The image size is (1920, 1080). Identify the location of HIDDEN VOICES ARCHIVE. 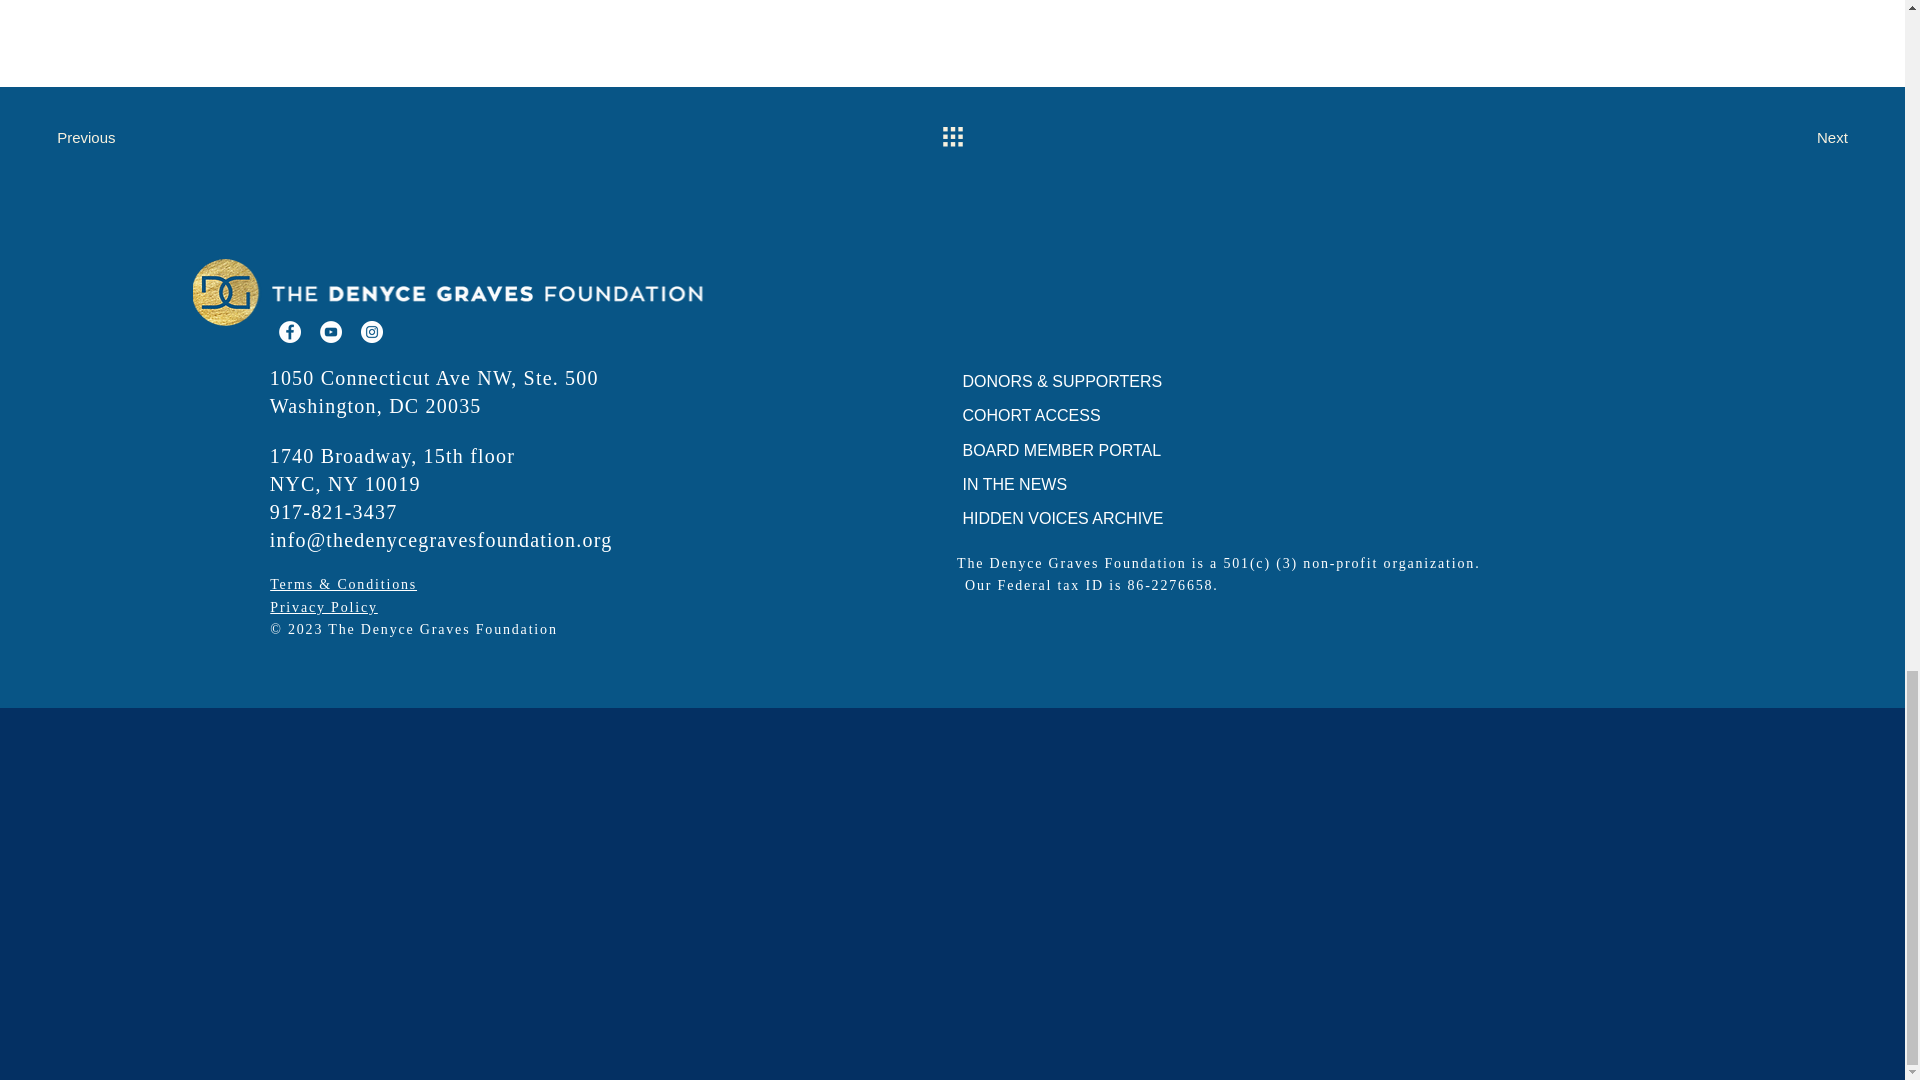
(1082, 518).